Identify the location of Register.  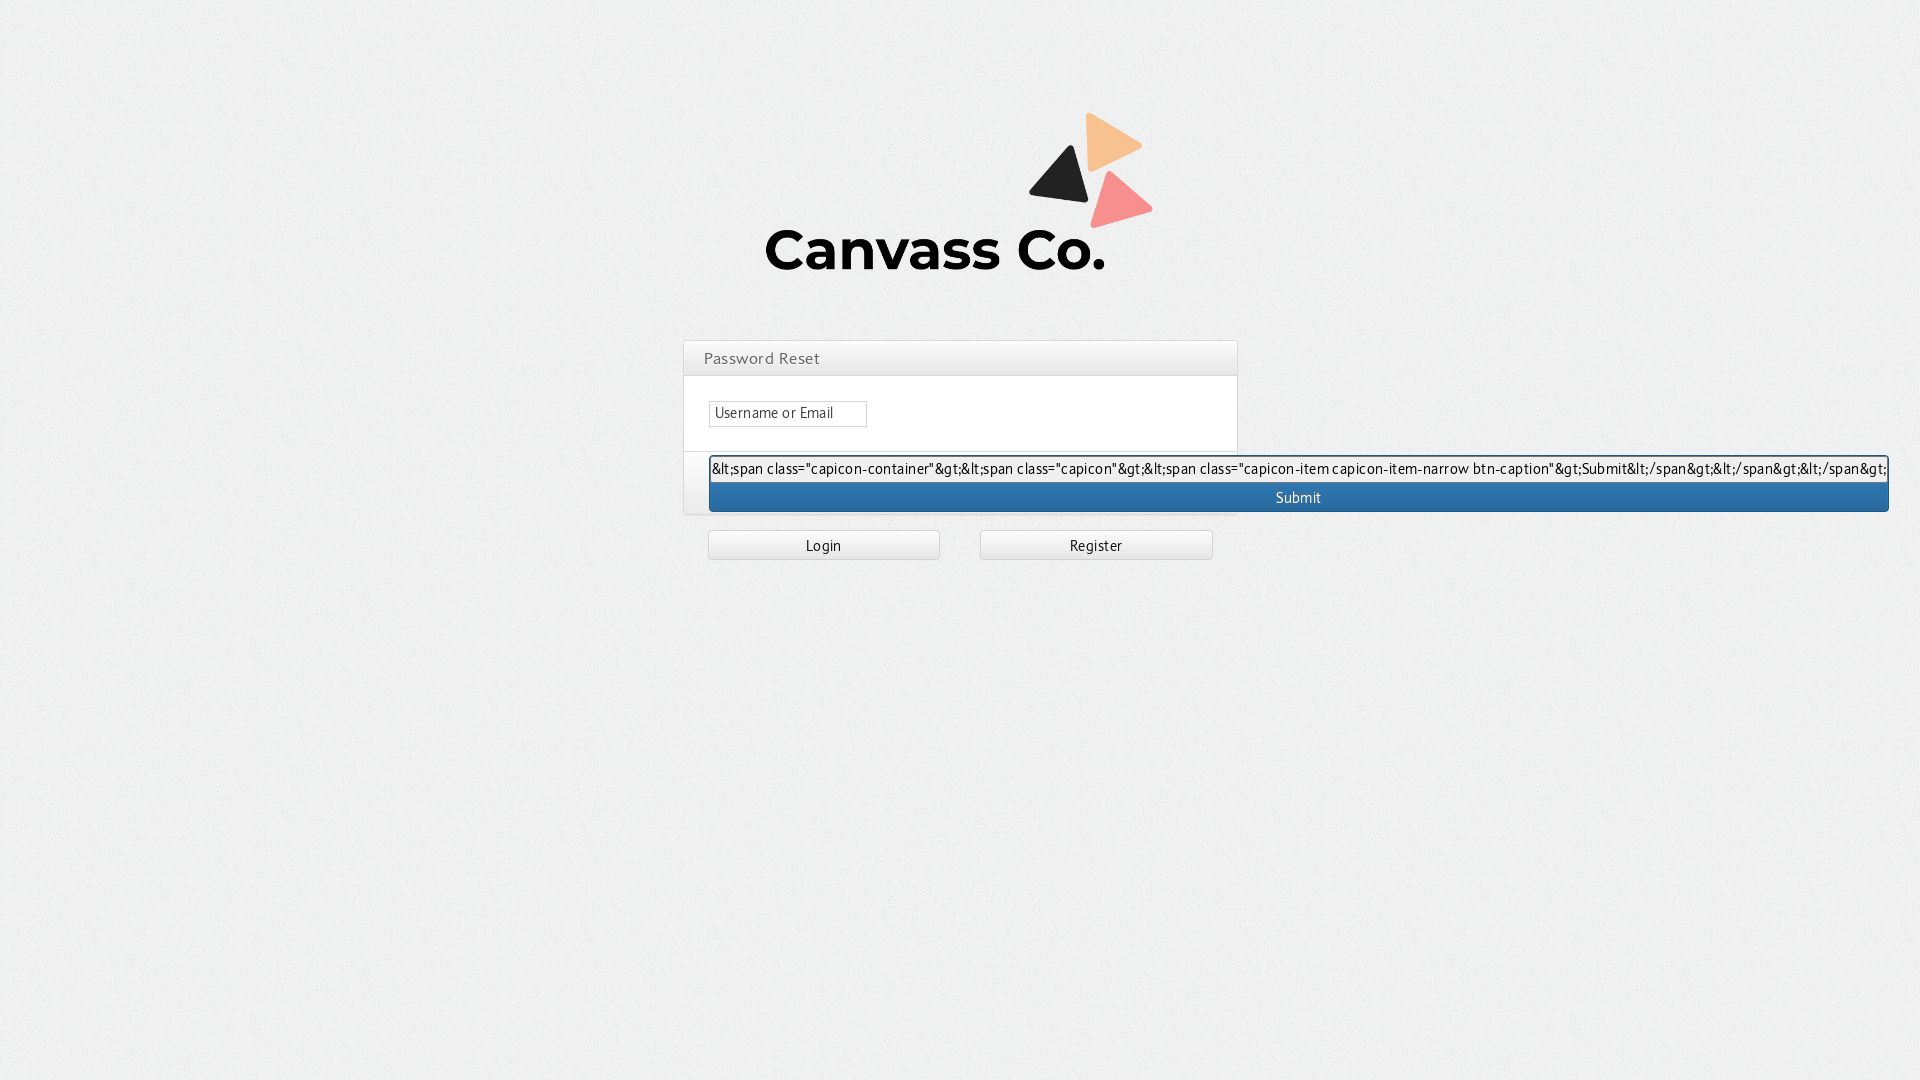
(1096, 545).